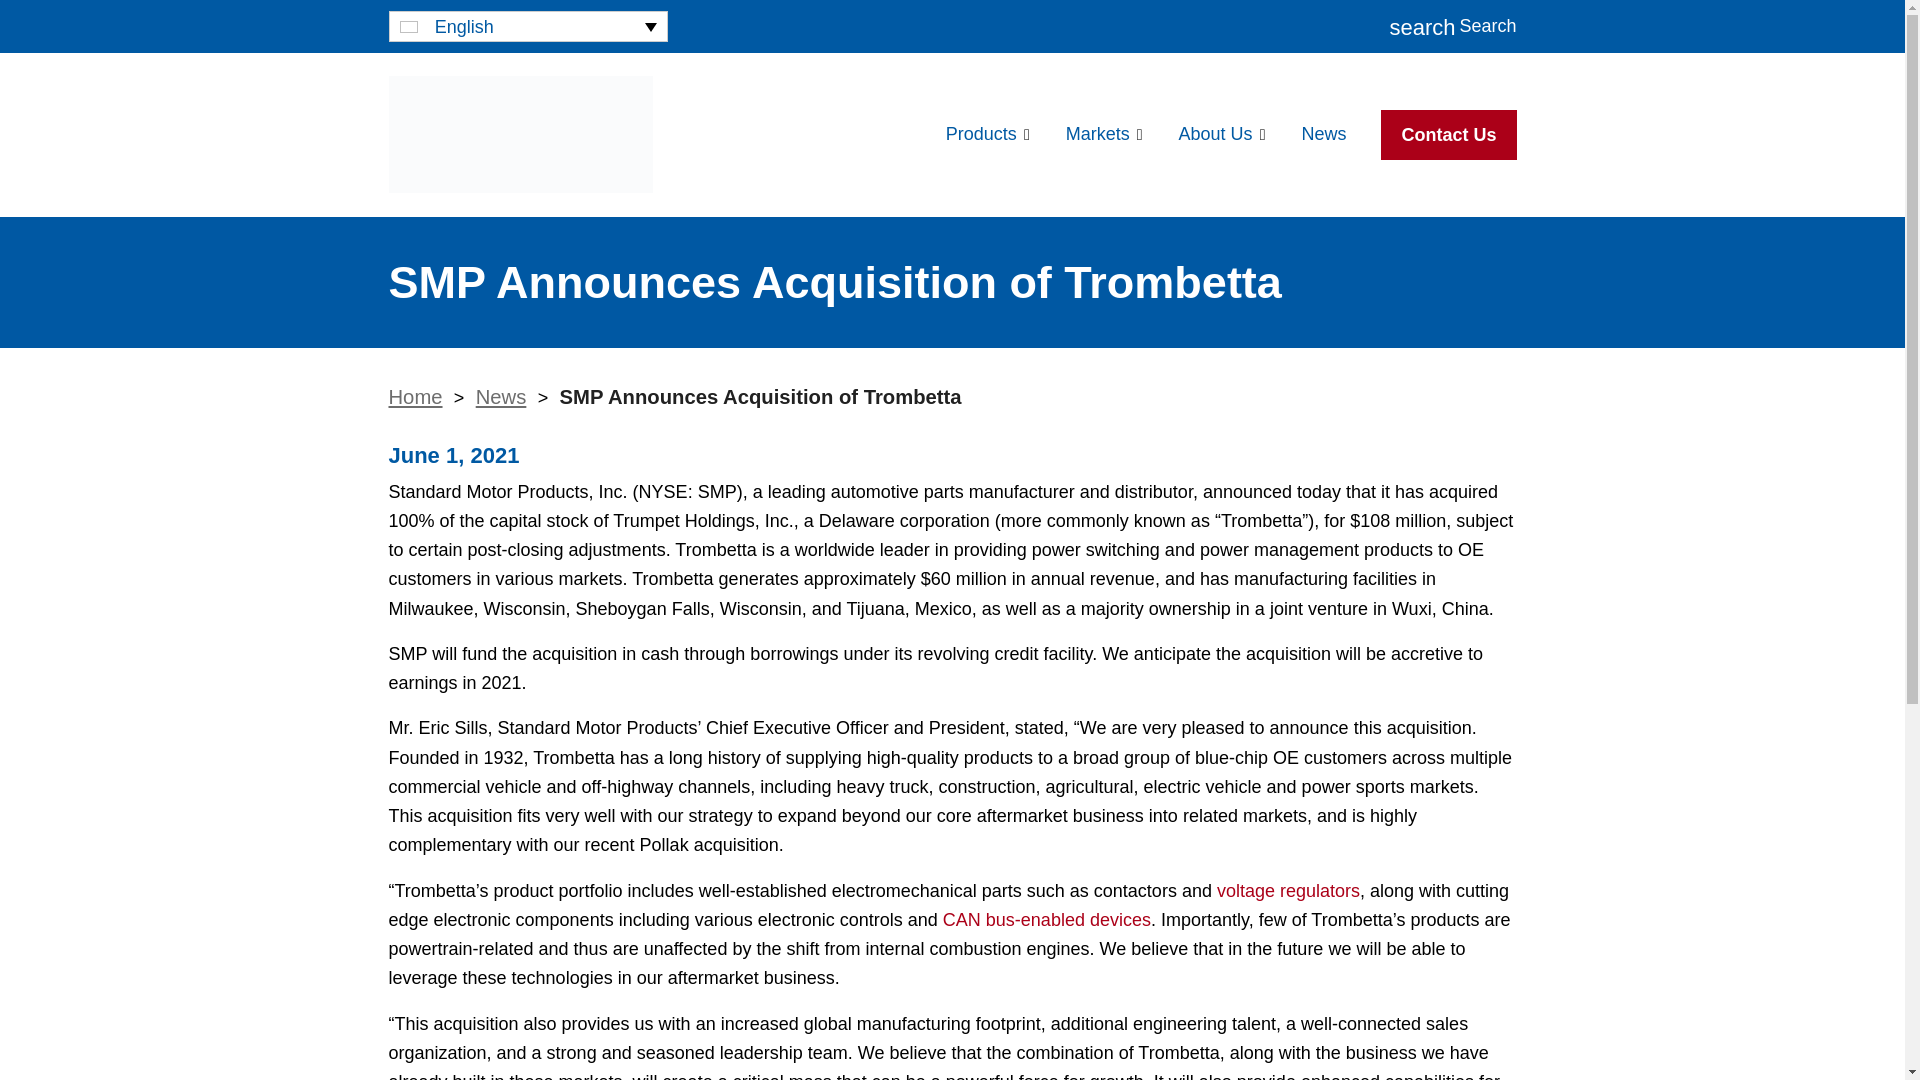 The image size is (1920, 1080). I want to click on Products, so click(988, 134).